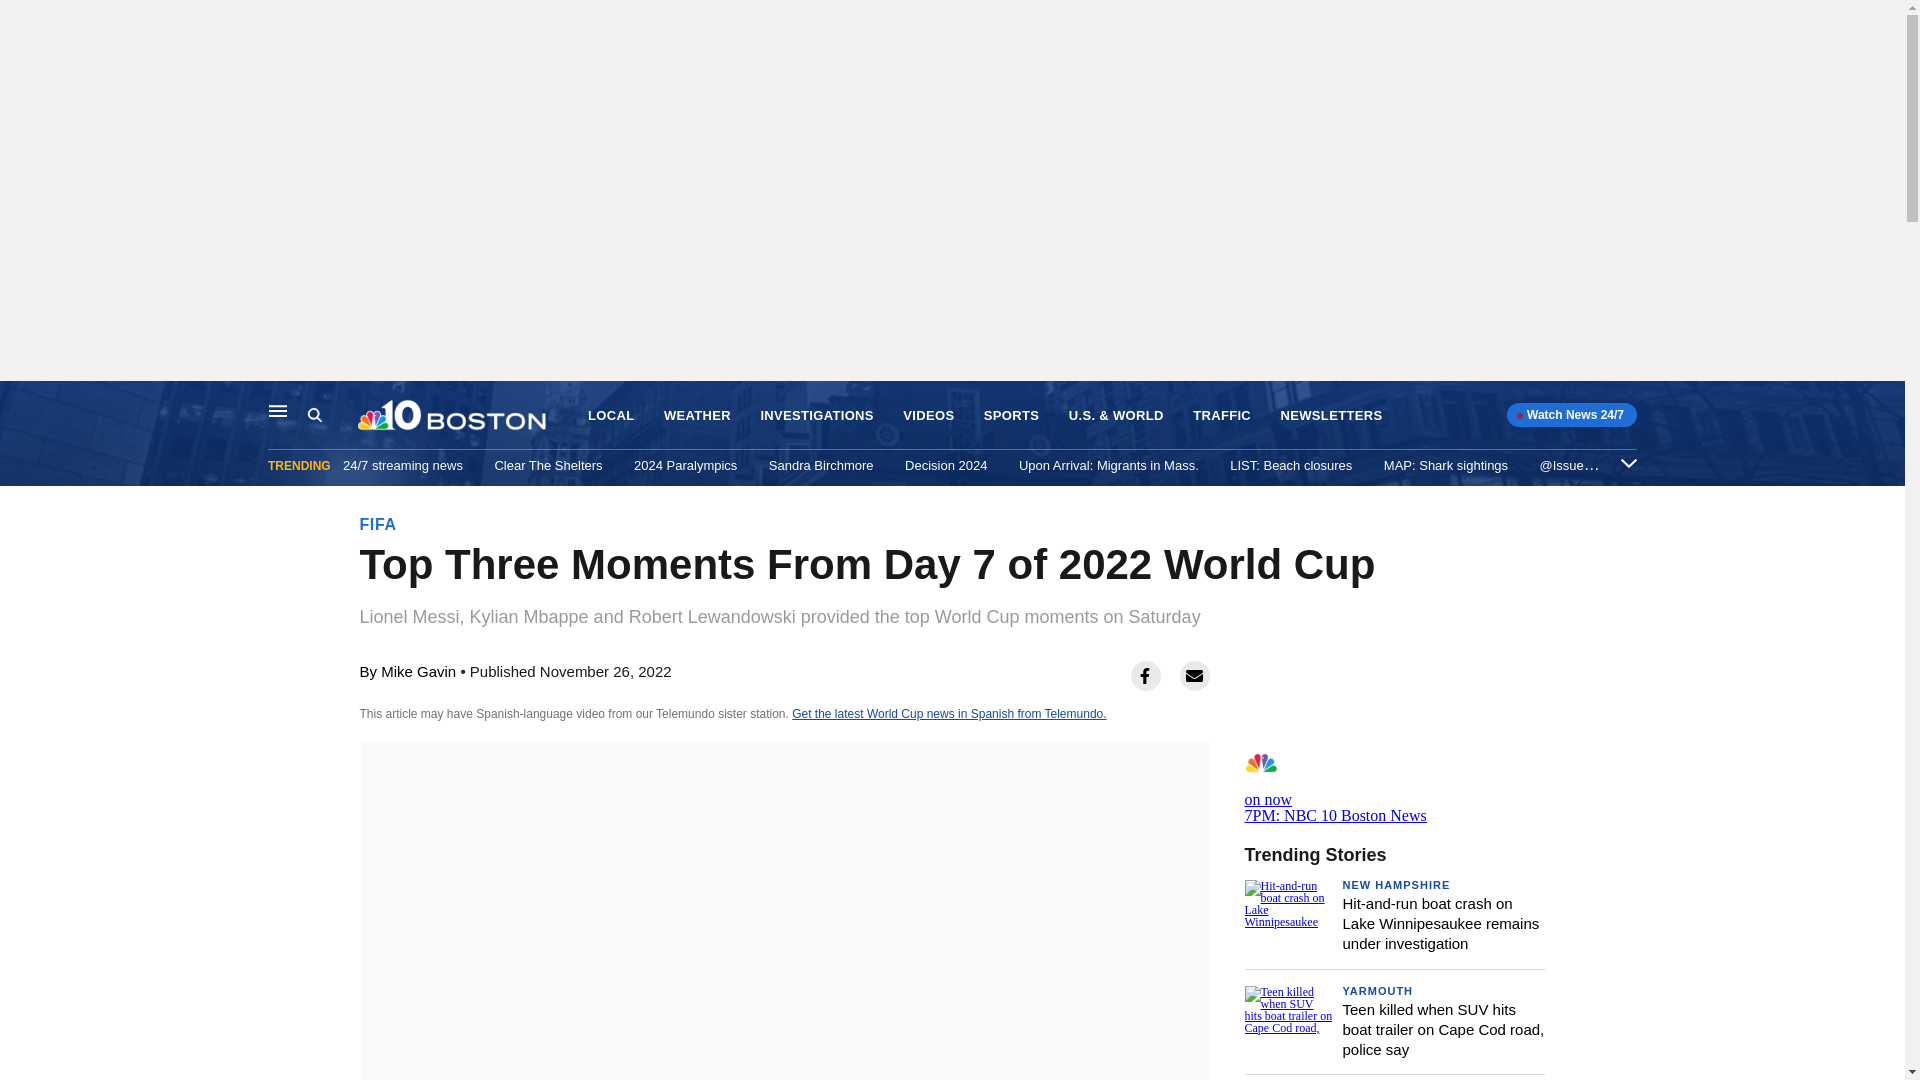 Image resolution: width=1920 pixels, height=1080 pixels. Describe the element at coordinates (1628, 462) in the screenshot. I see `Expand` at that location.